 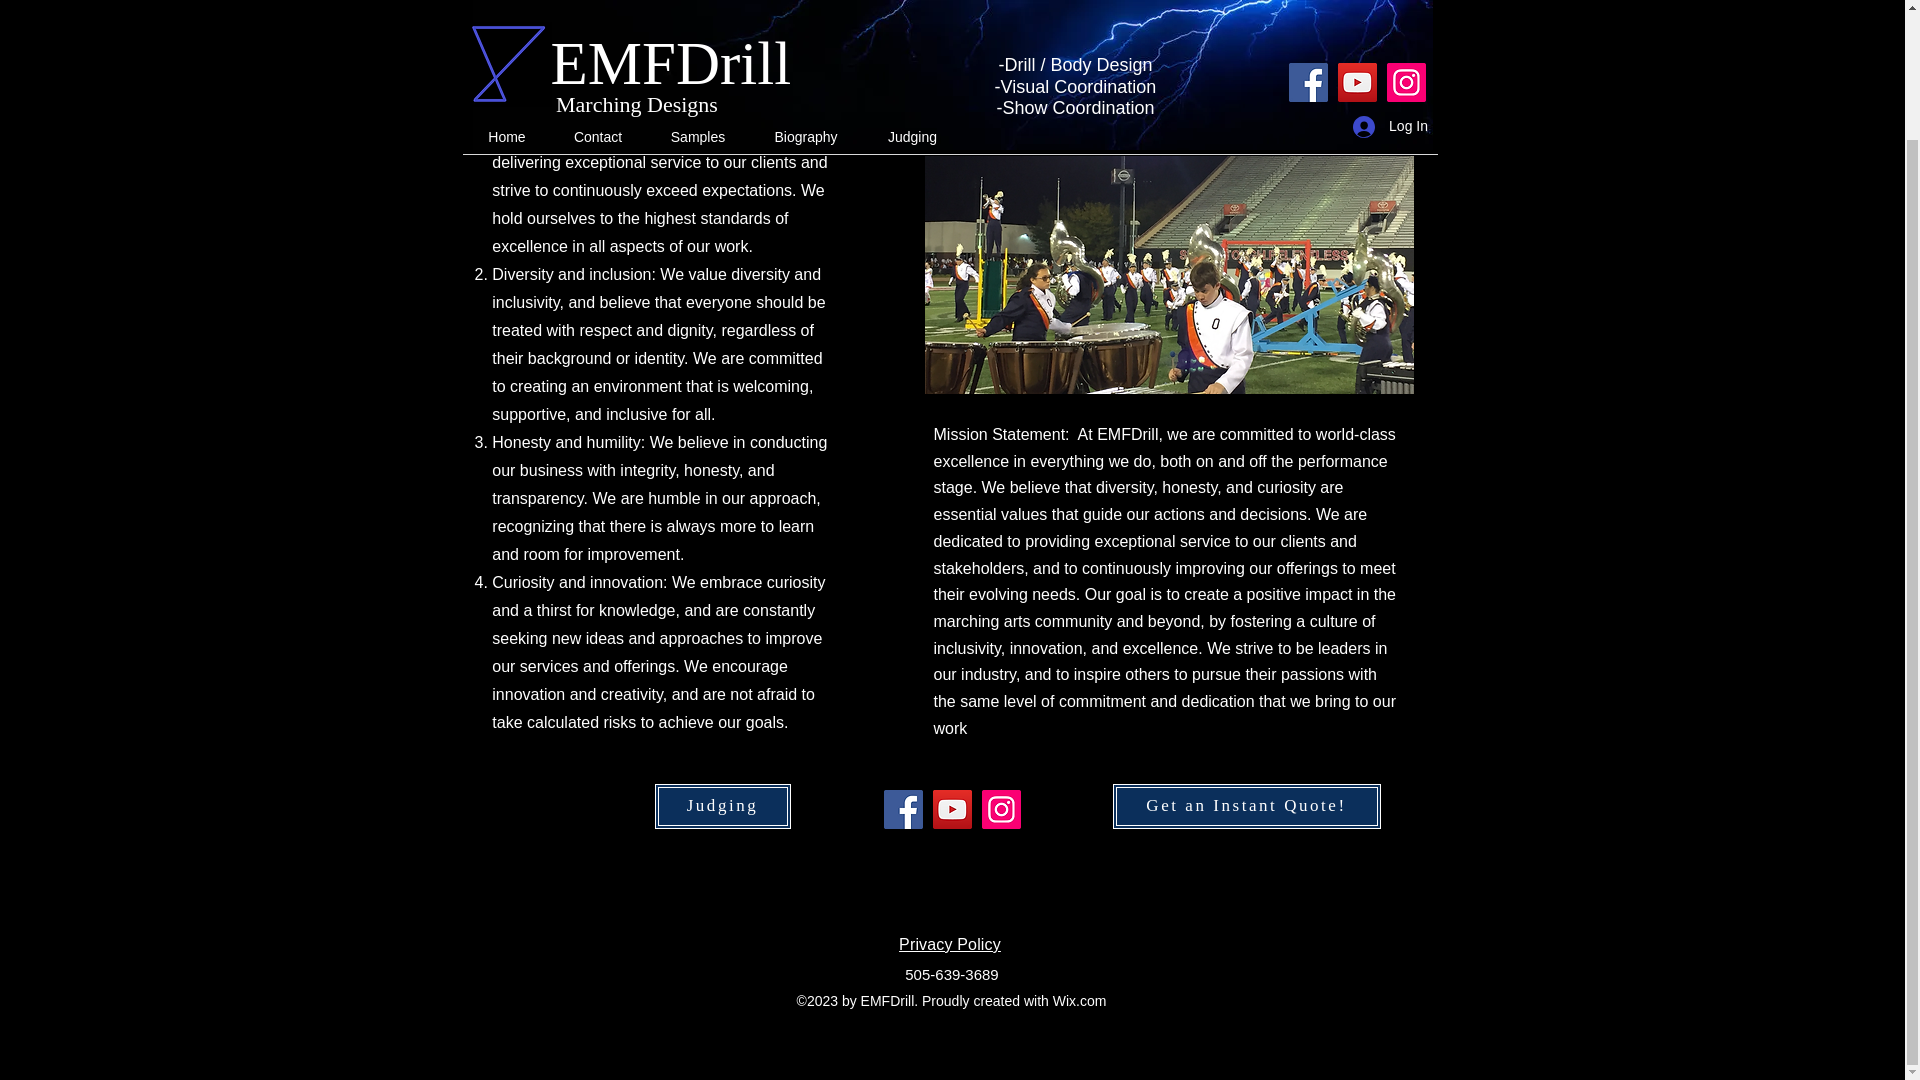 I want to click on Get an Instant Quote!, so click(x=1246, y=806).